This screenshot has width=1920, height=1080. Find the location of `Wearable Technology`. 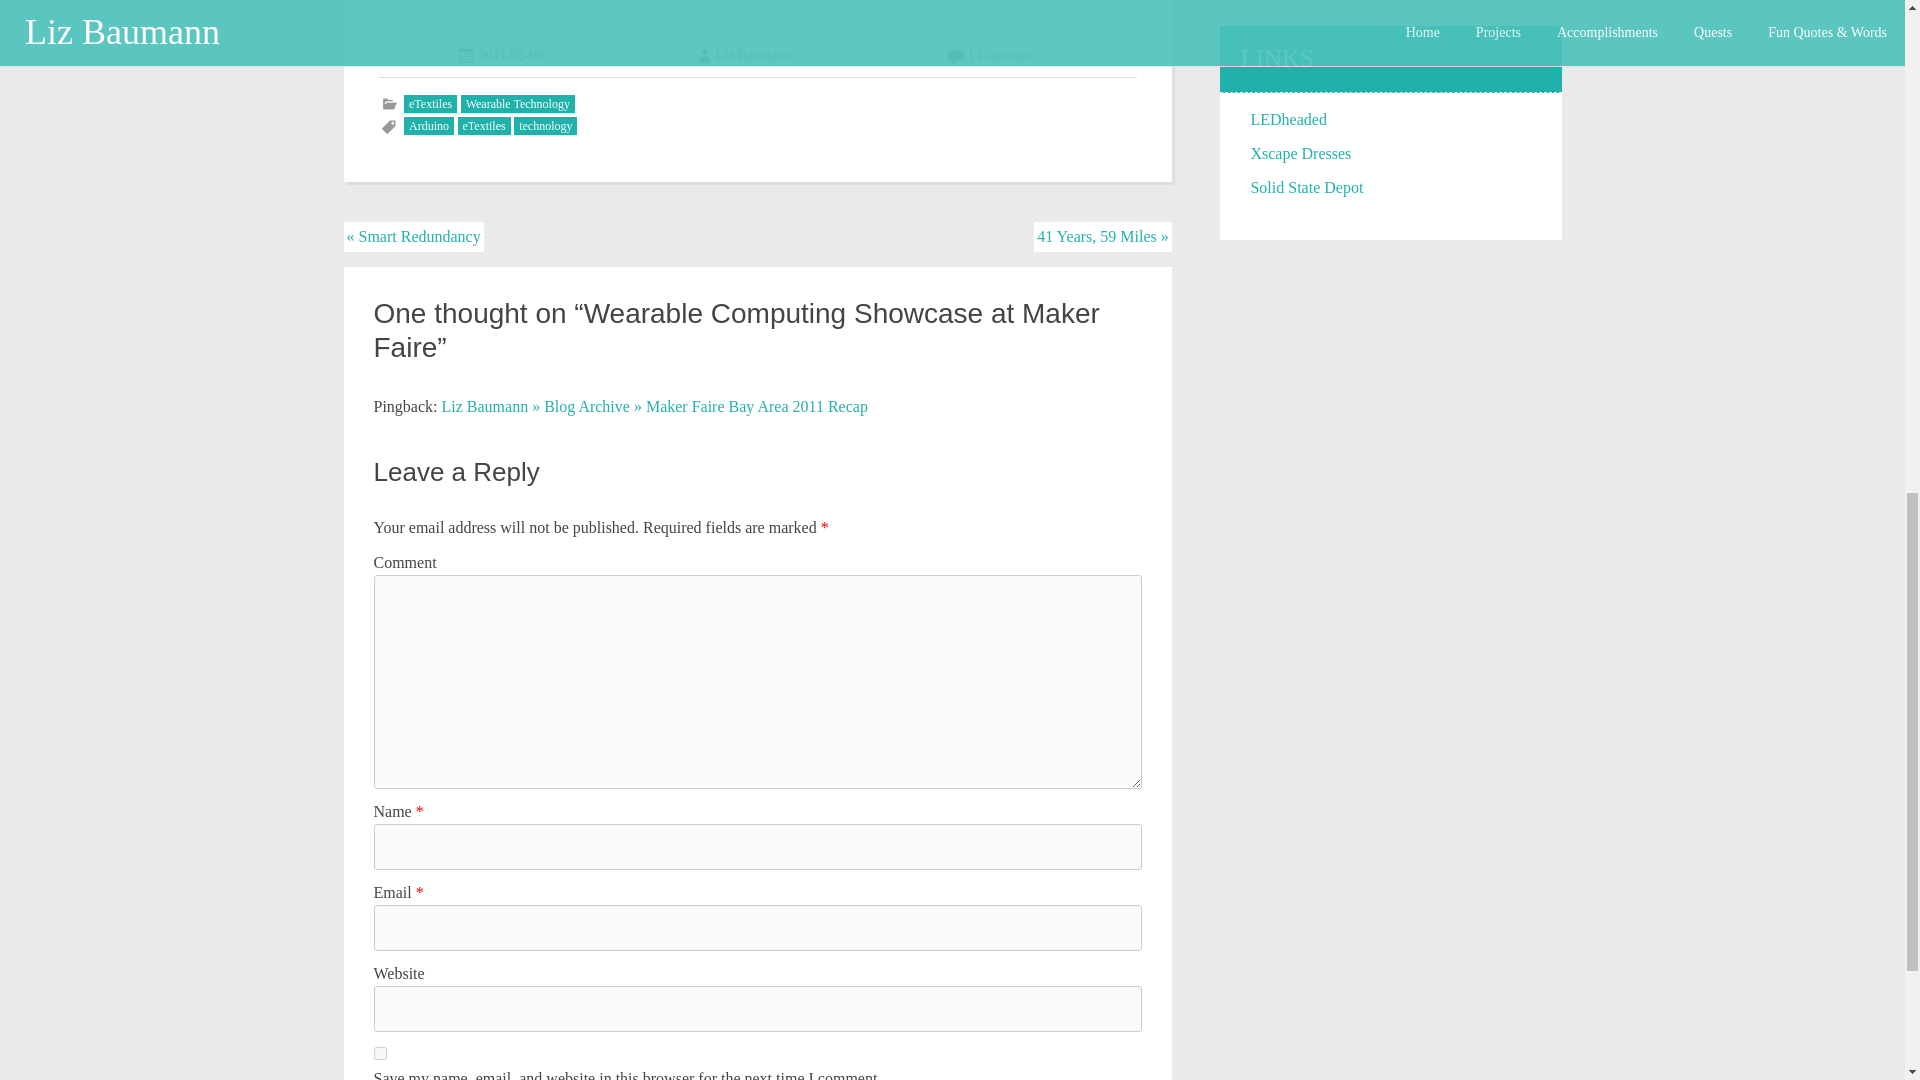

Wearable Technology is located at coordinates (517, 104).